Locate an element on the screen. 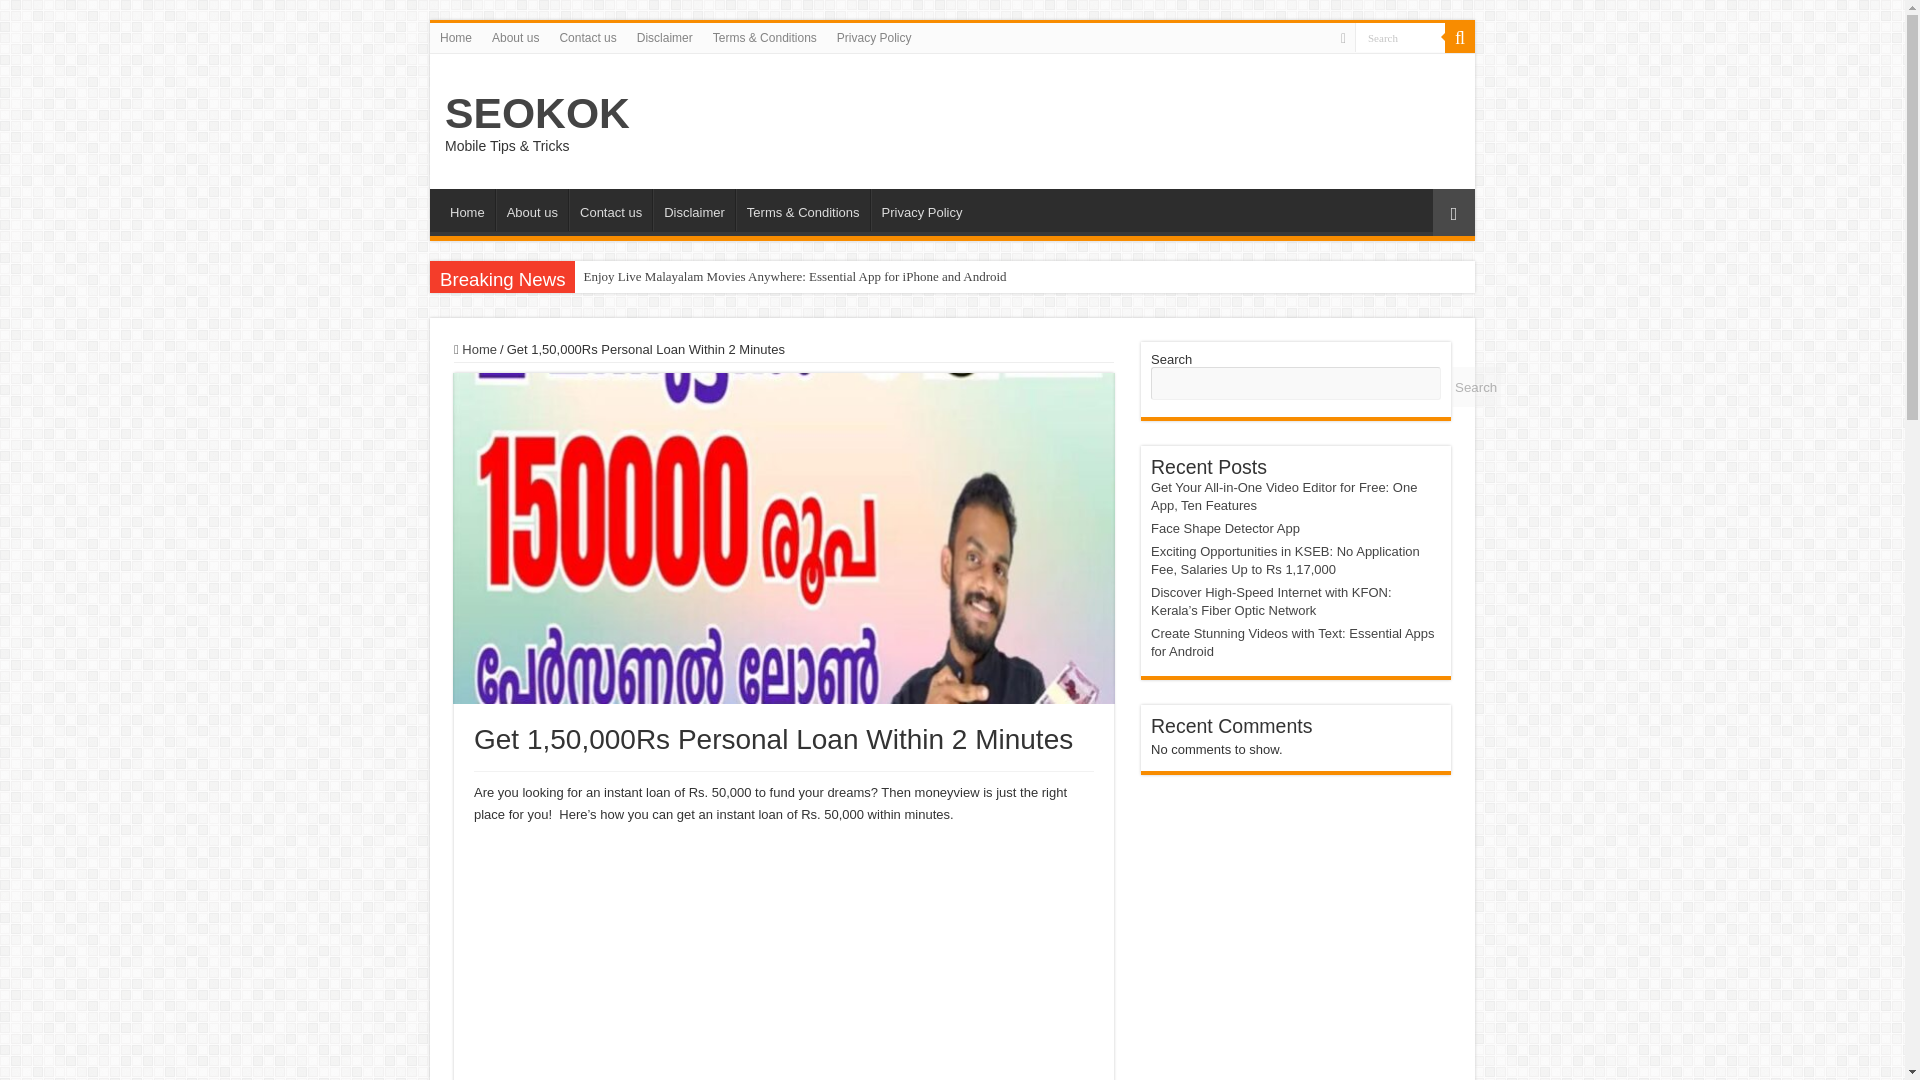 This screenshot has width=1920, height=1080. Disclaimer is located at coordinates (664, 37).